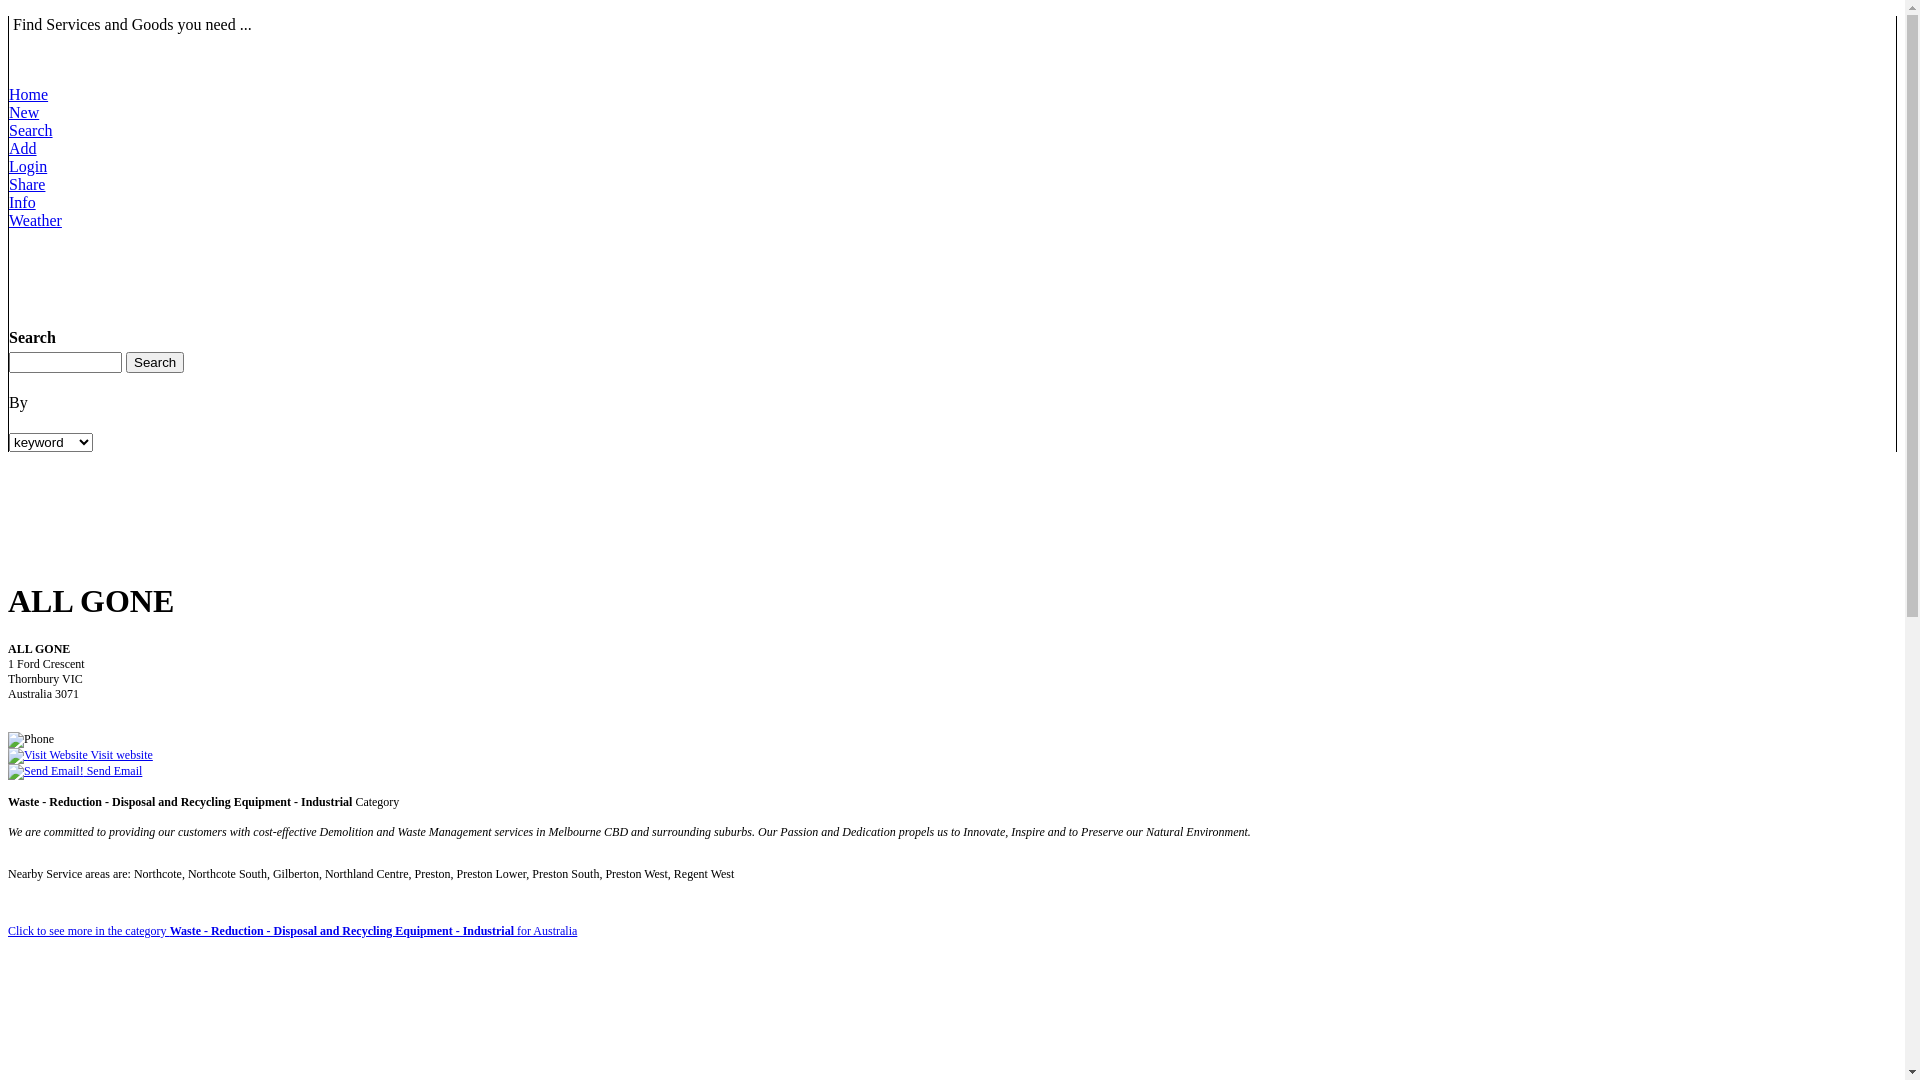 Image resolution: width=1920 pixels, height=1080 pixels. I want to click on Home, so click(28, 104).